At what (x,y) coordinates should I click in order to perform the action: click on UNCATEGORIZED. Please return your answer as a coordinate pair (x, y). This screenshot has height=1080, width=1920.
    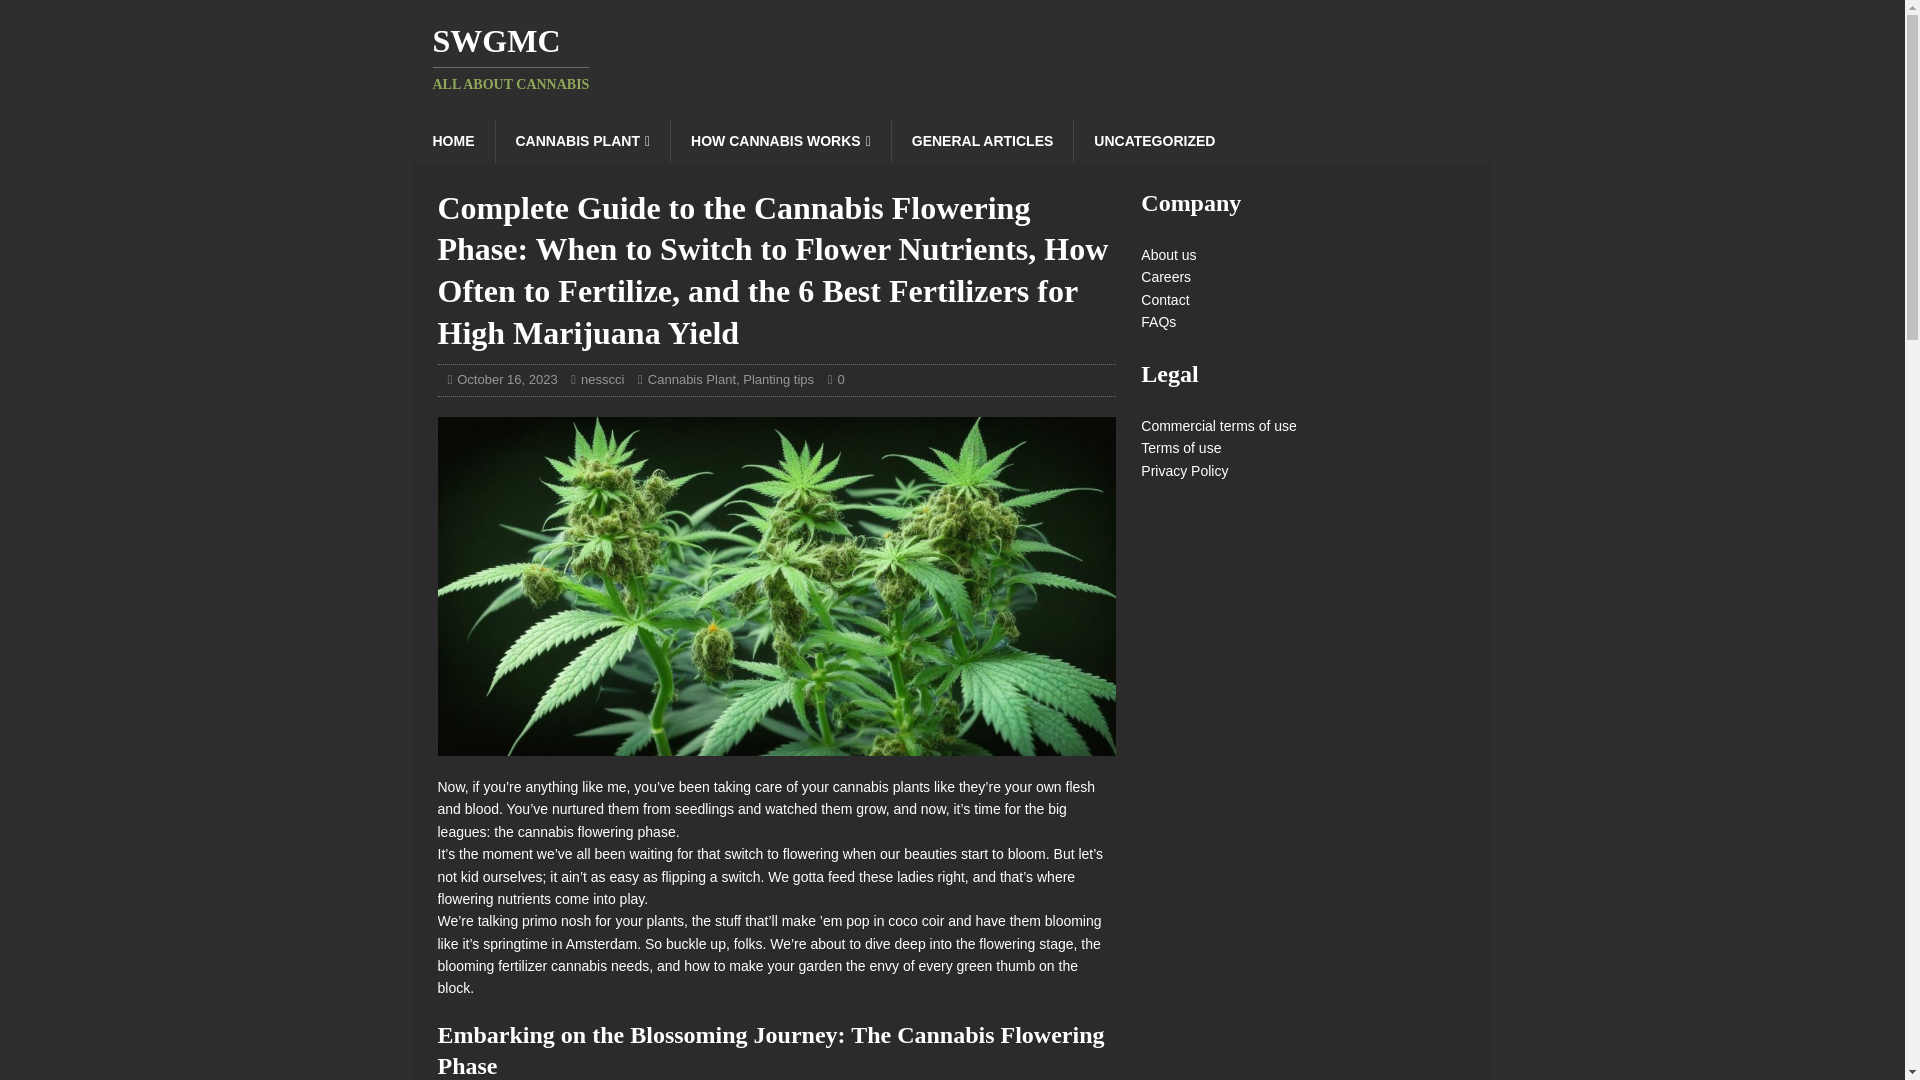
    Looking at the image, I should click on (1164, 299).